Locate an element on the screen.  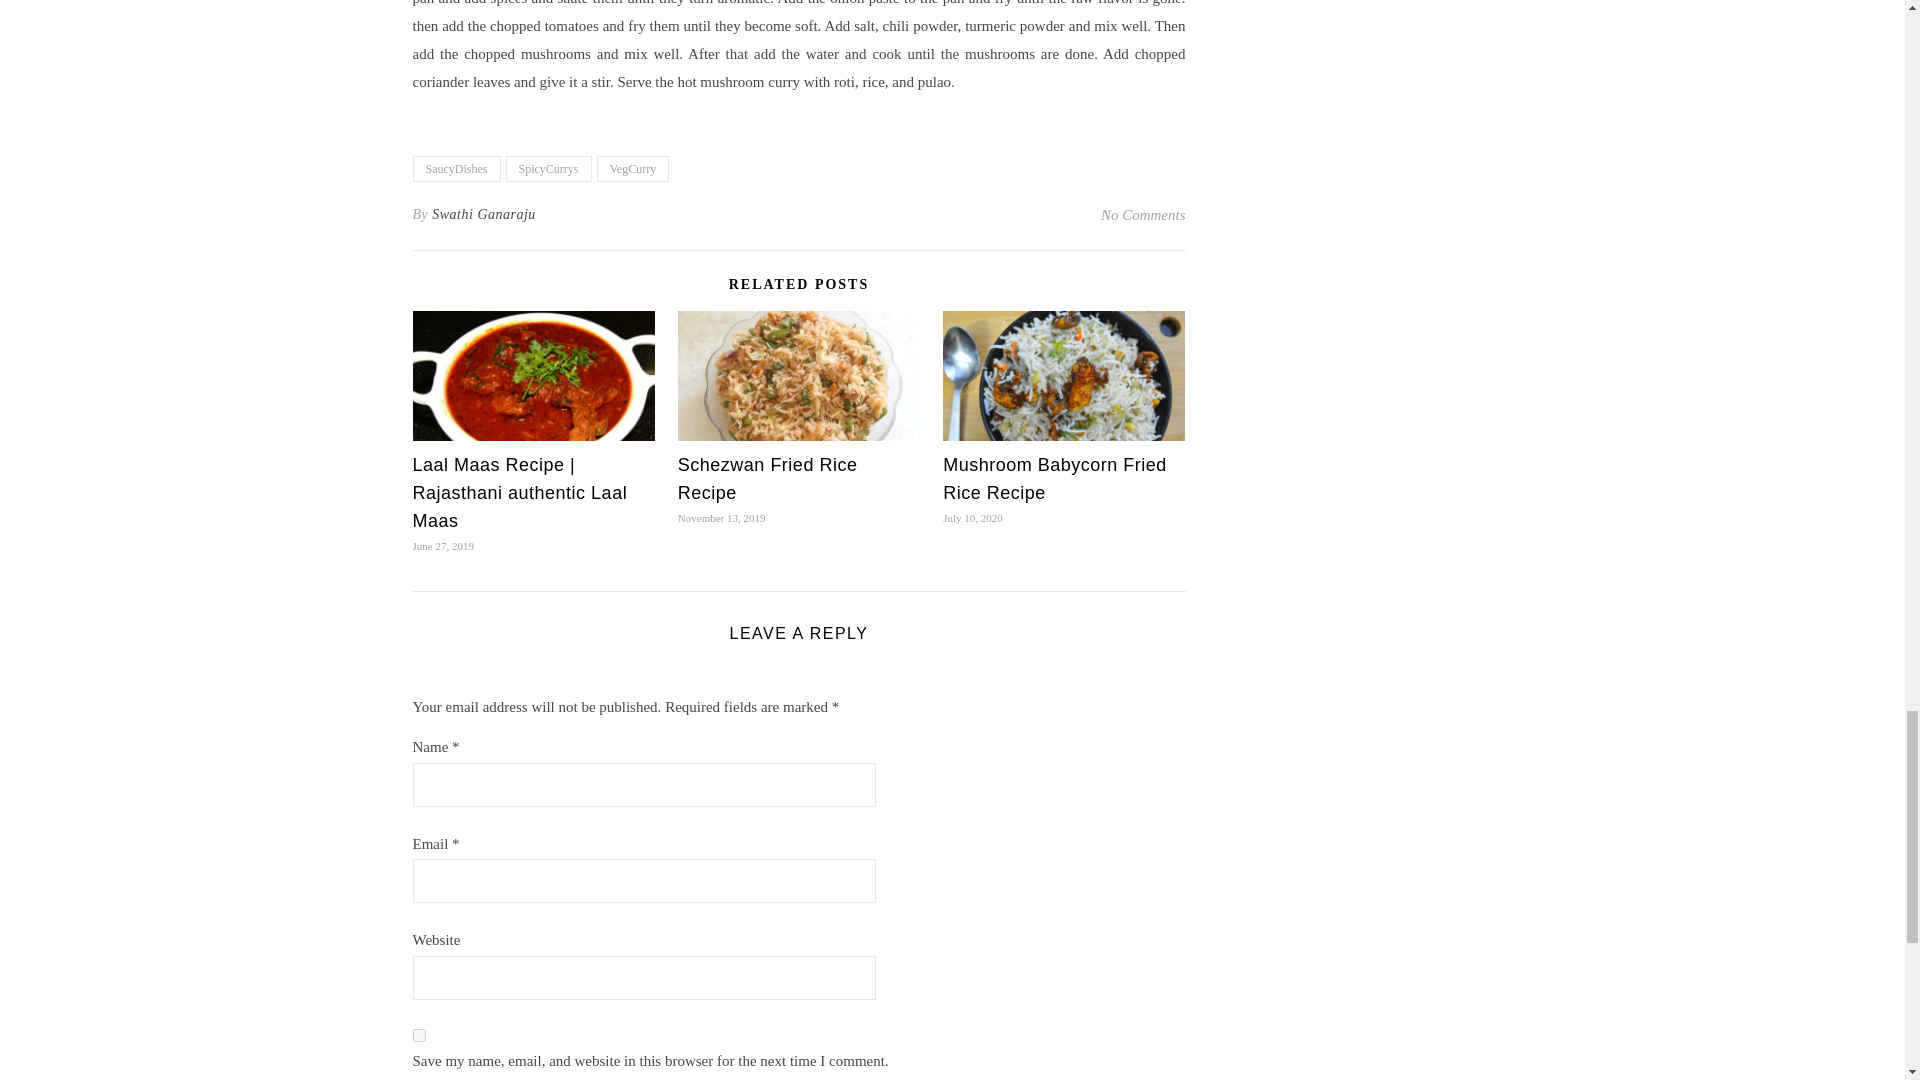
Swathi Ganaraju is located at coordinates (484, 214).